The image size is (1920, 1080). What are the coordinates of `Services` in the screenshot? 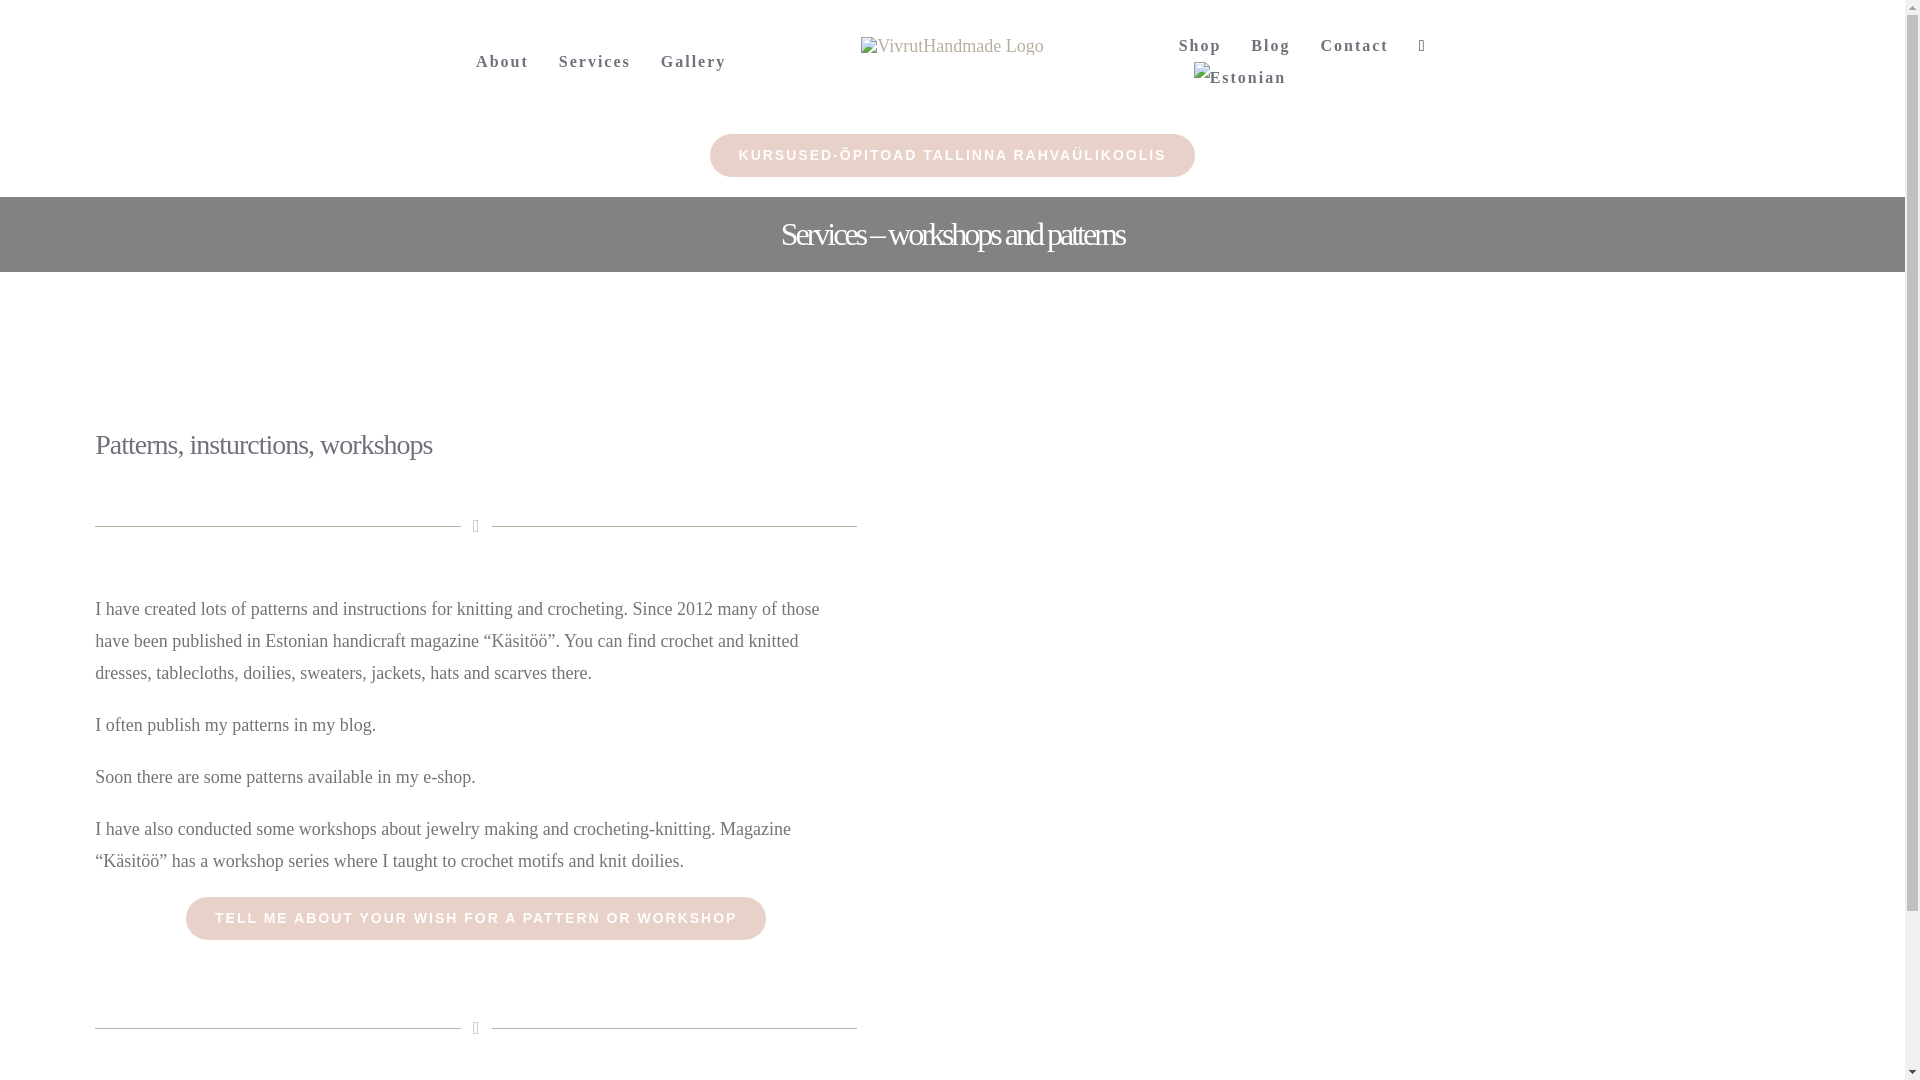 It's located at (594, 62).